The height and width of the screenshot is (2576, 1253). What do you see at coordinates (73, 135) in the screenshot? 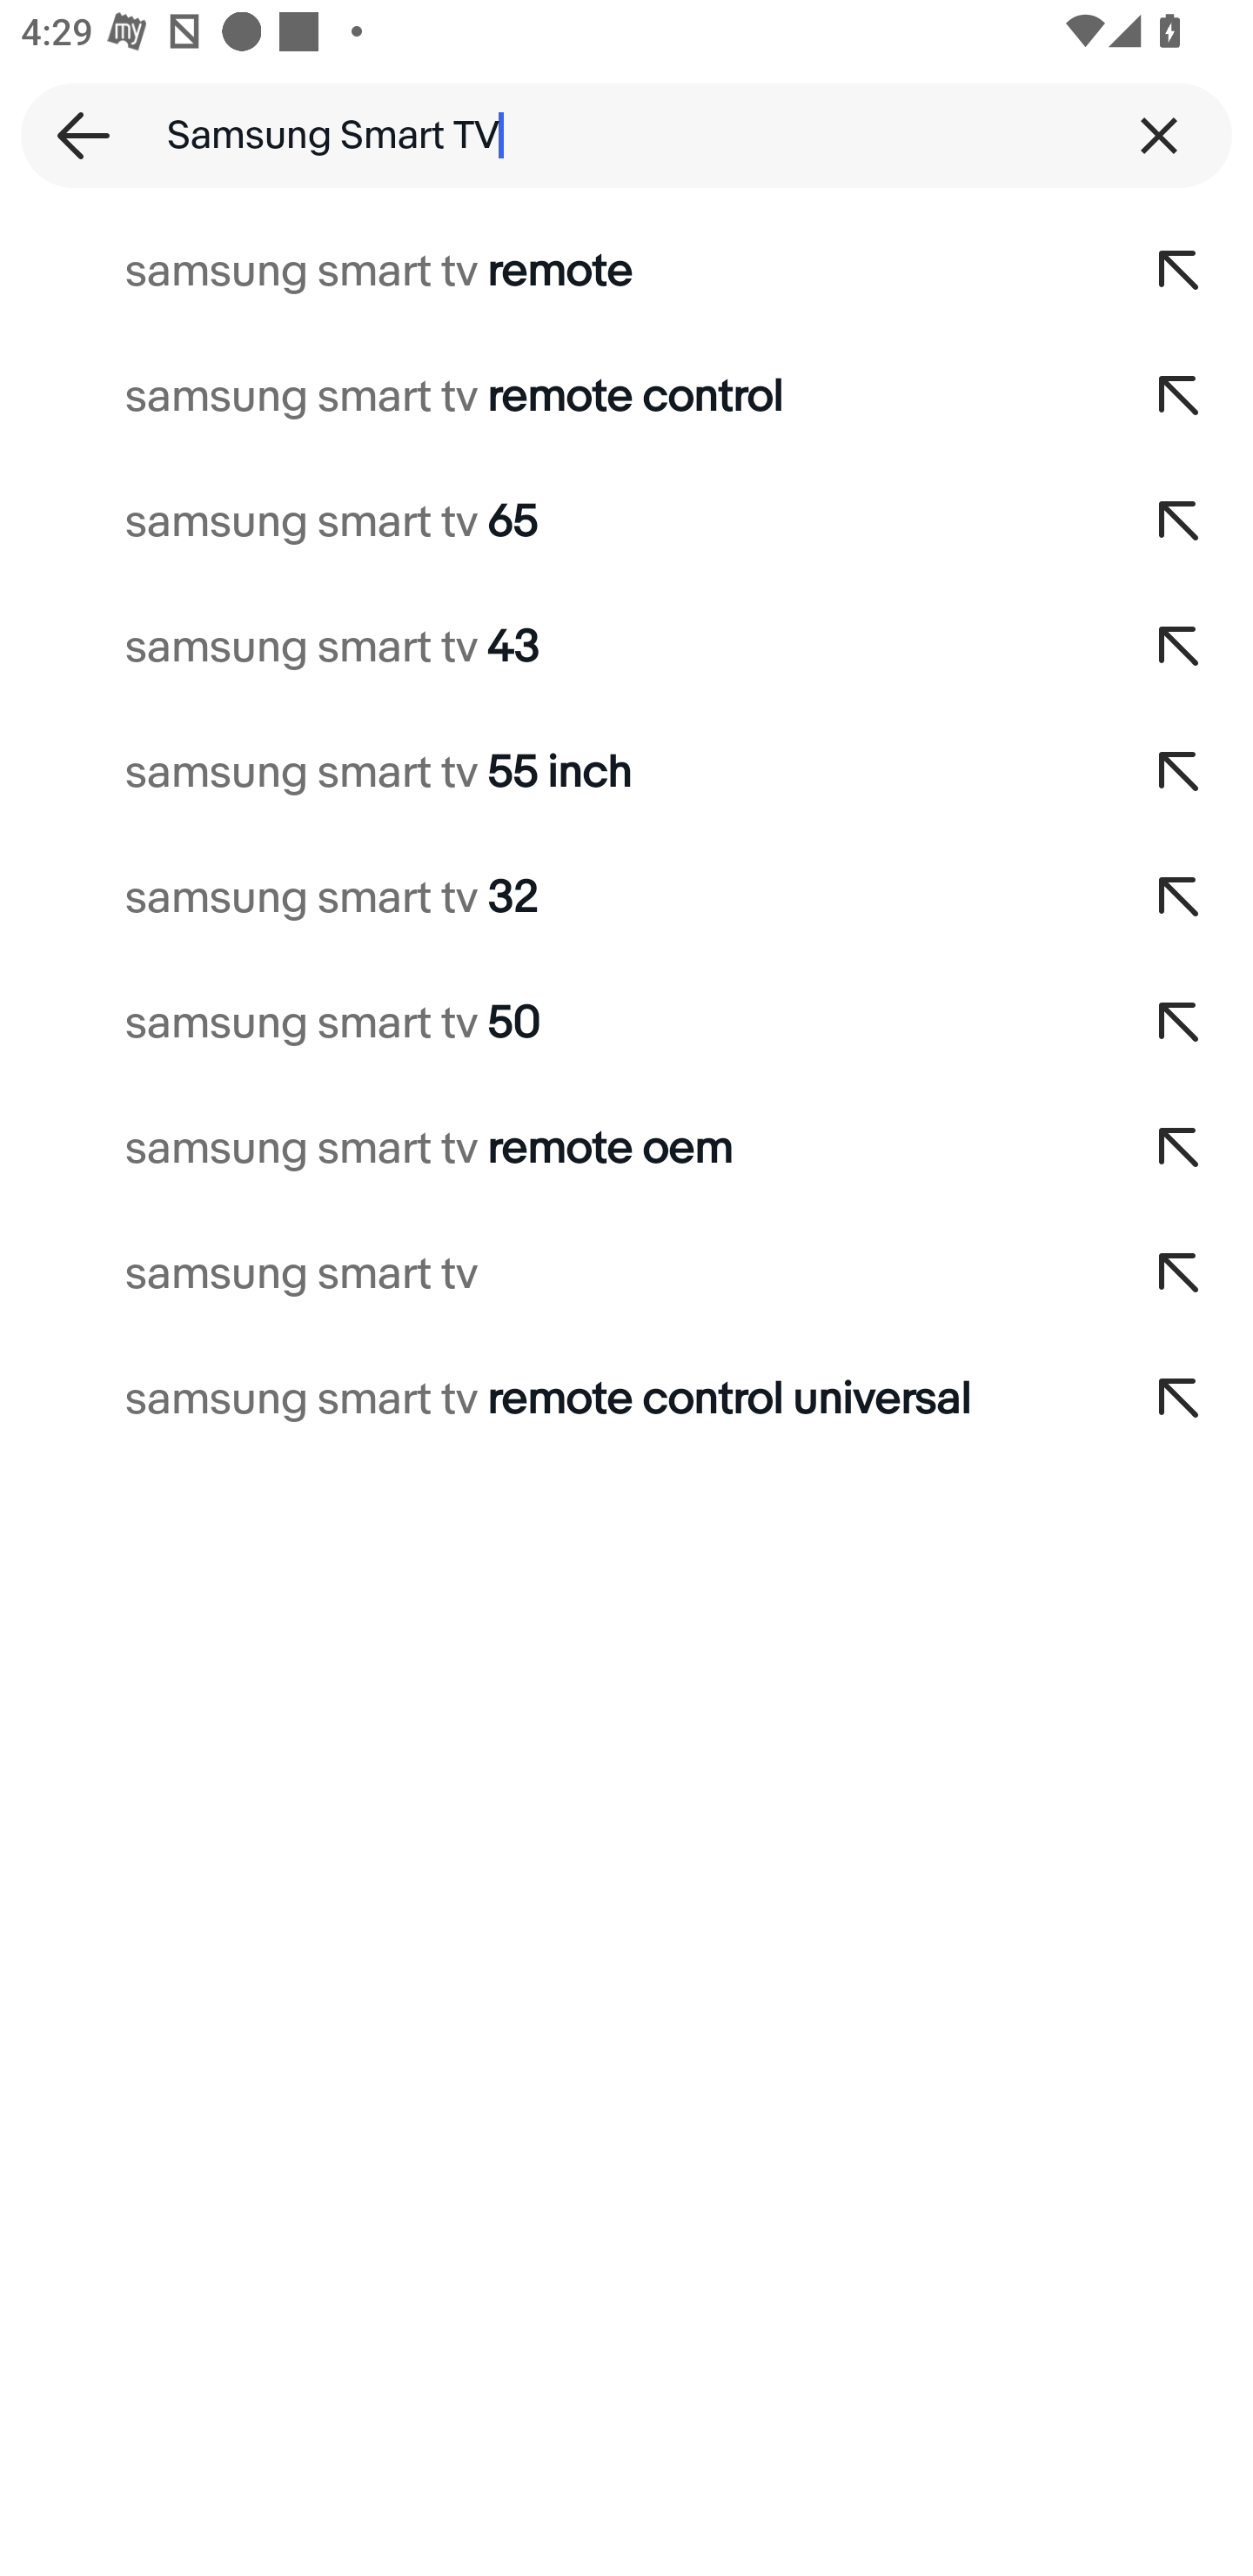
I see `Back` at bounding box center [73, 135].